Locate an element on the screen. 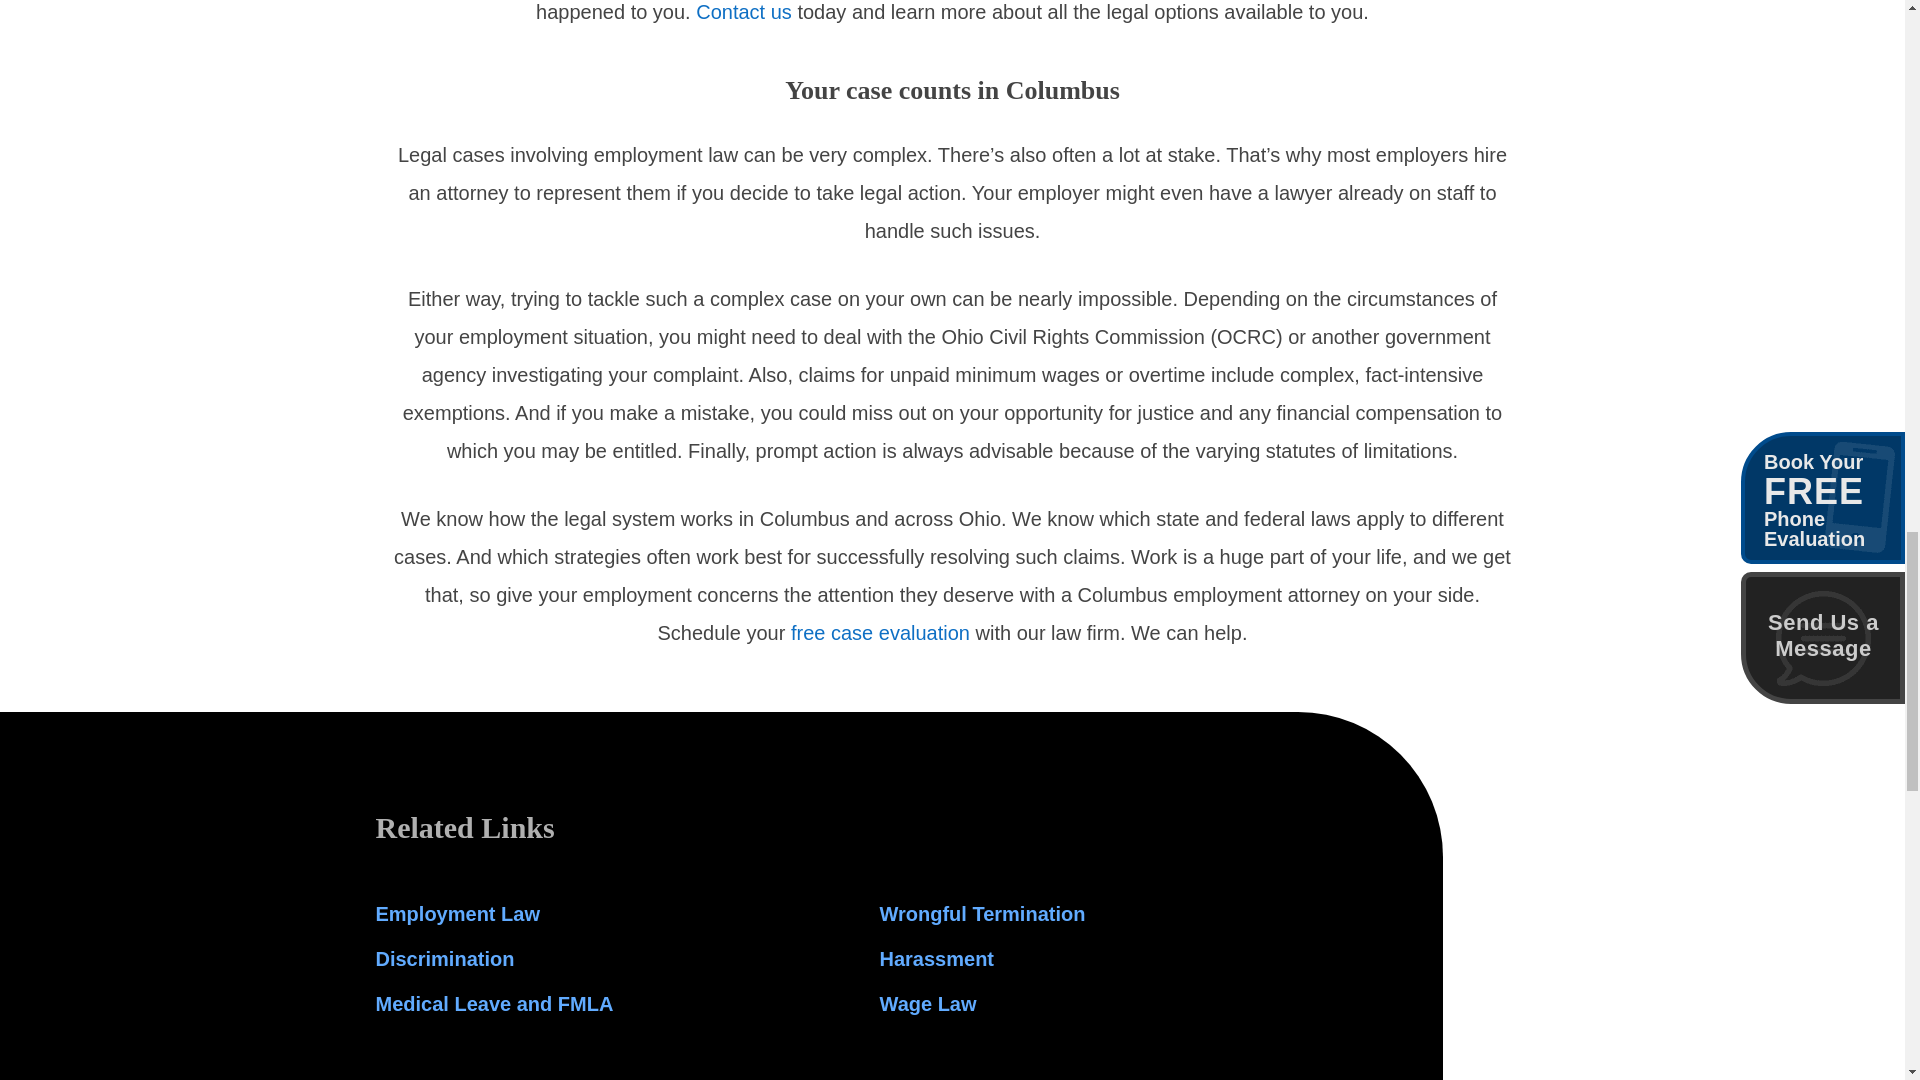 The height and width of the screenshot is (1080, 1920). free case evaluation is located at coordinates (880, 632).